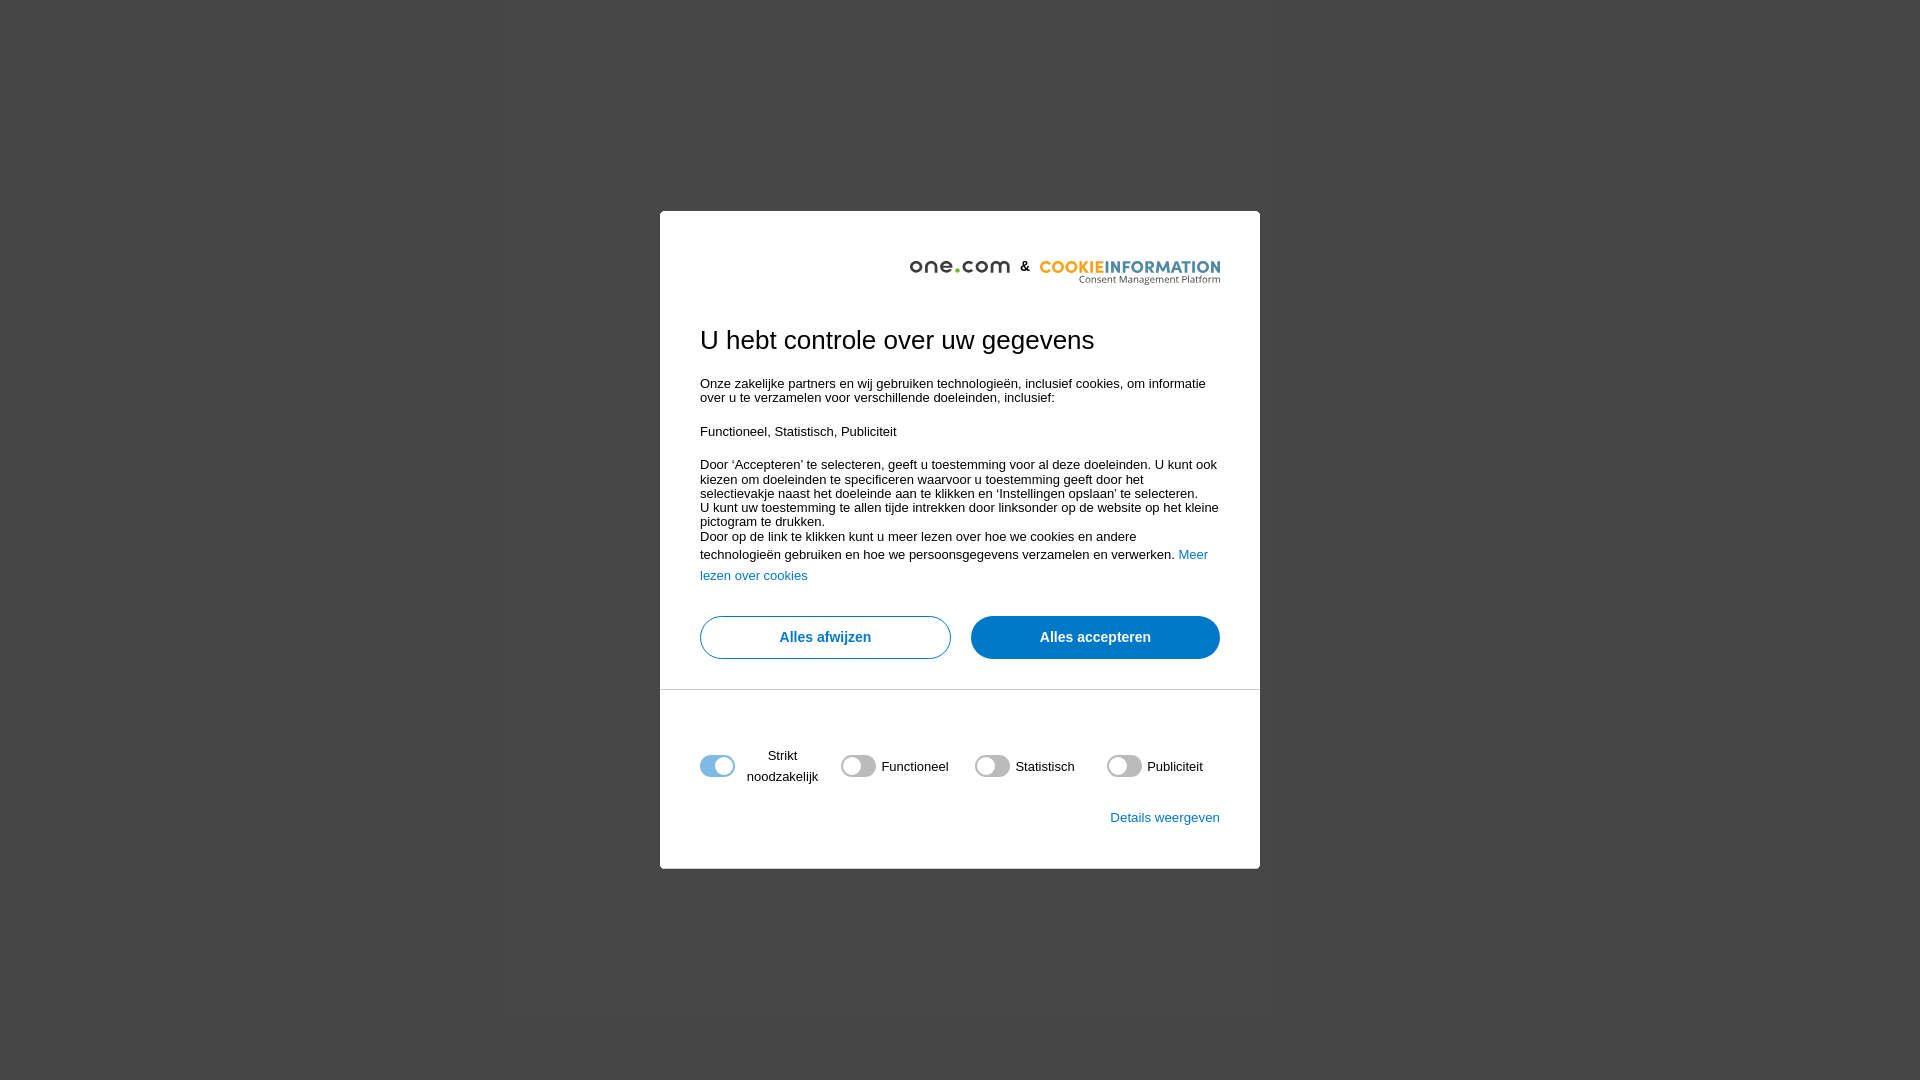 Image resolution: width=1920 pixels, height=1080 pixels. I want to click on Details weergeven, so click(1165, 818).